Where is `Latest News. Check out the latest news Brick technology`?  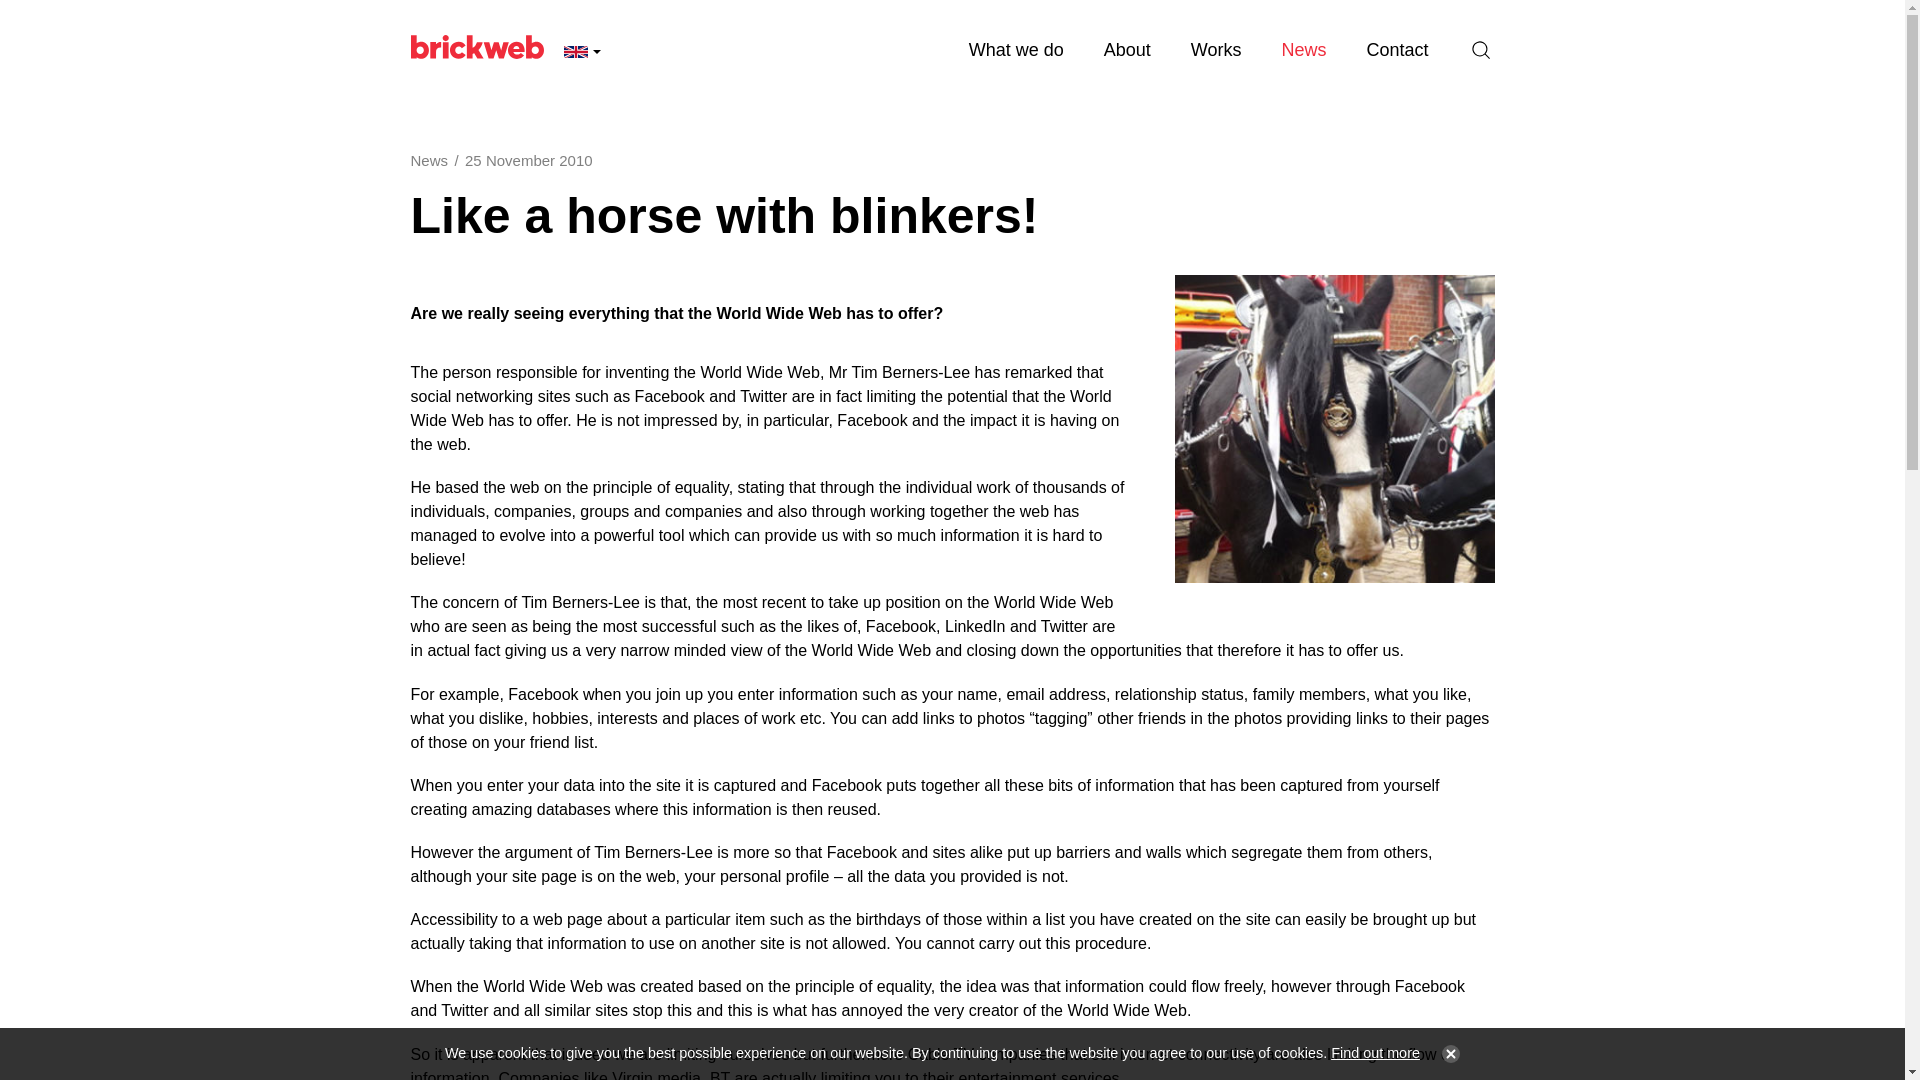
Latest News. Check out the latest news Brick technology is located at coordinates (1303, 50).